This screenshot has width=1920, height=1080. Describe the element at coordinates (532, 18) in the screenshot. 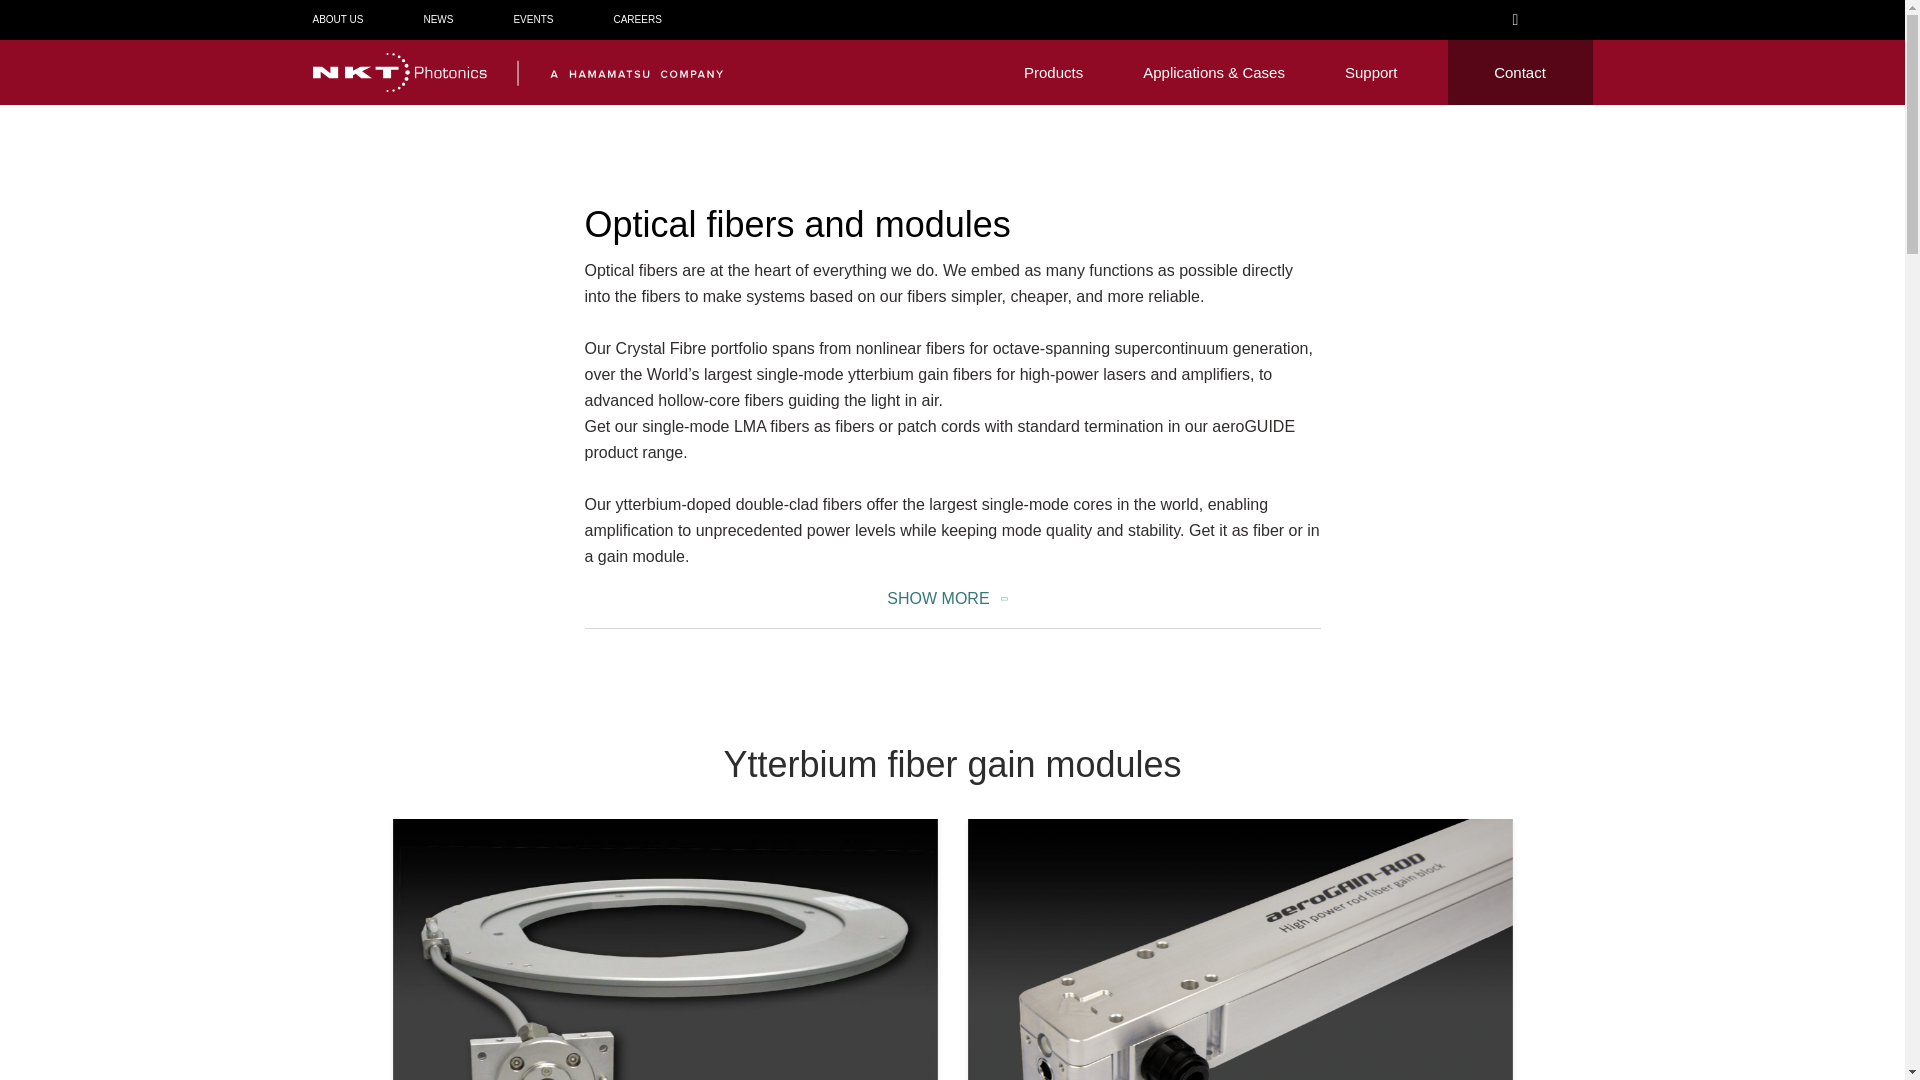

I see `EVENTS` at that location.